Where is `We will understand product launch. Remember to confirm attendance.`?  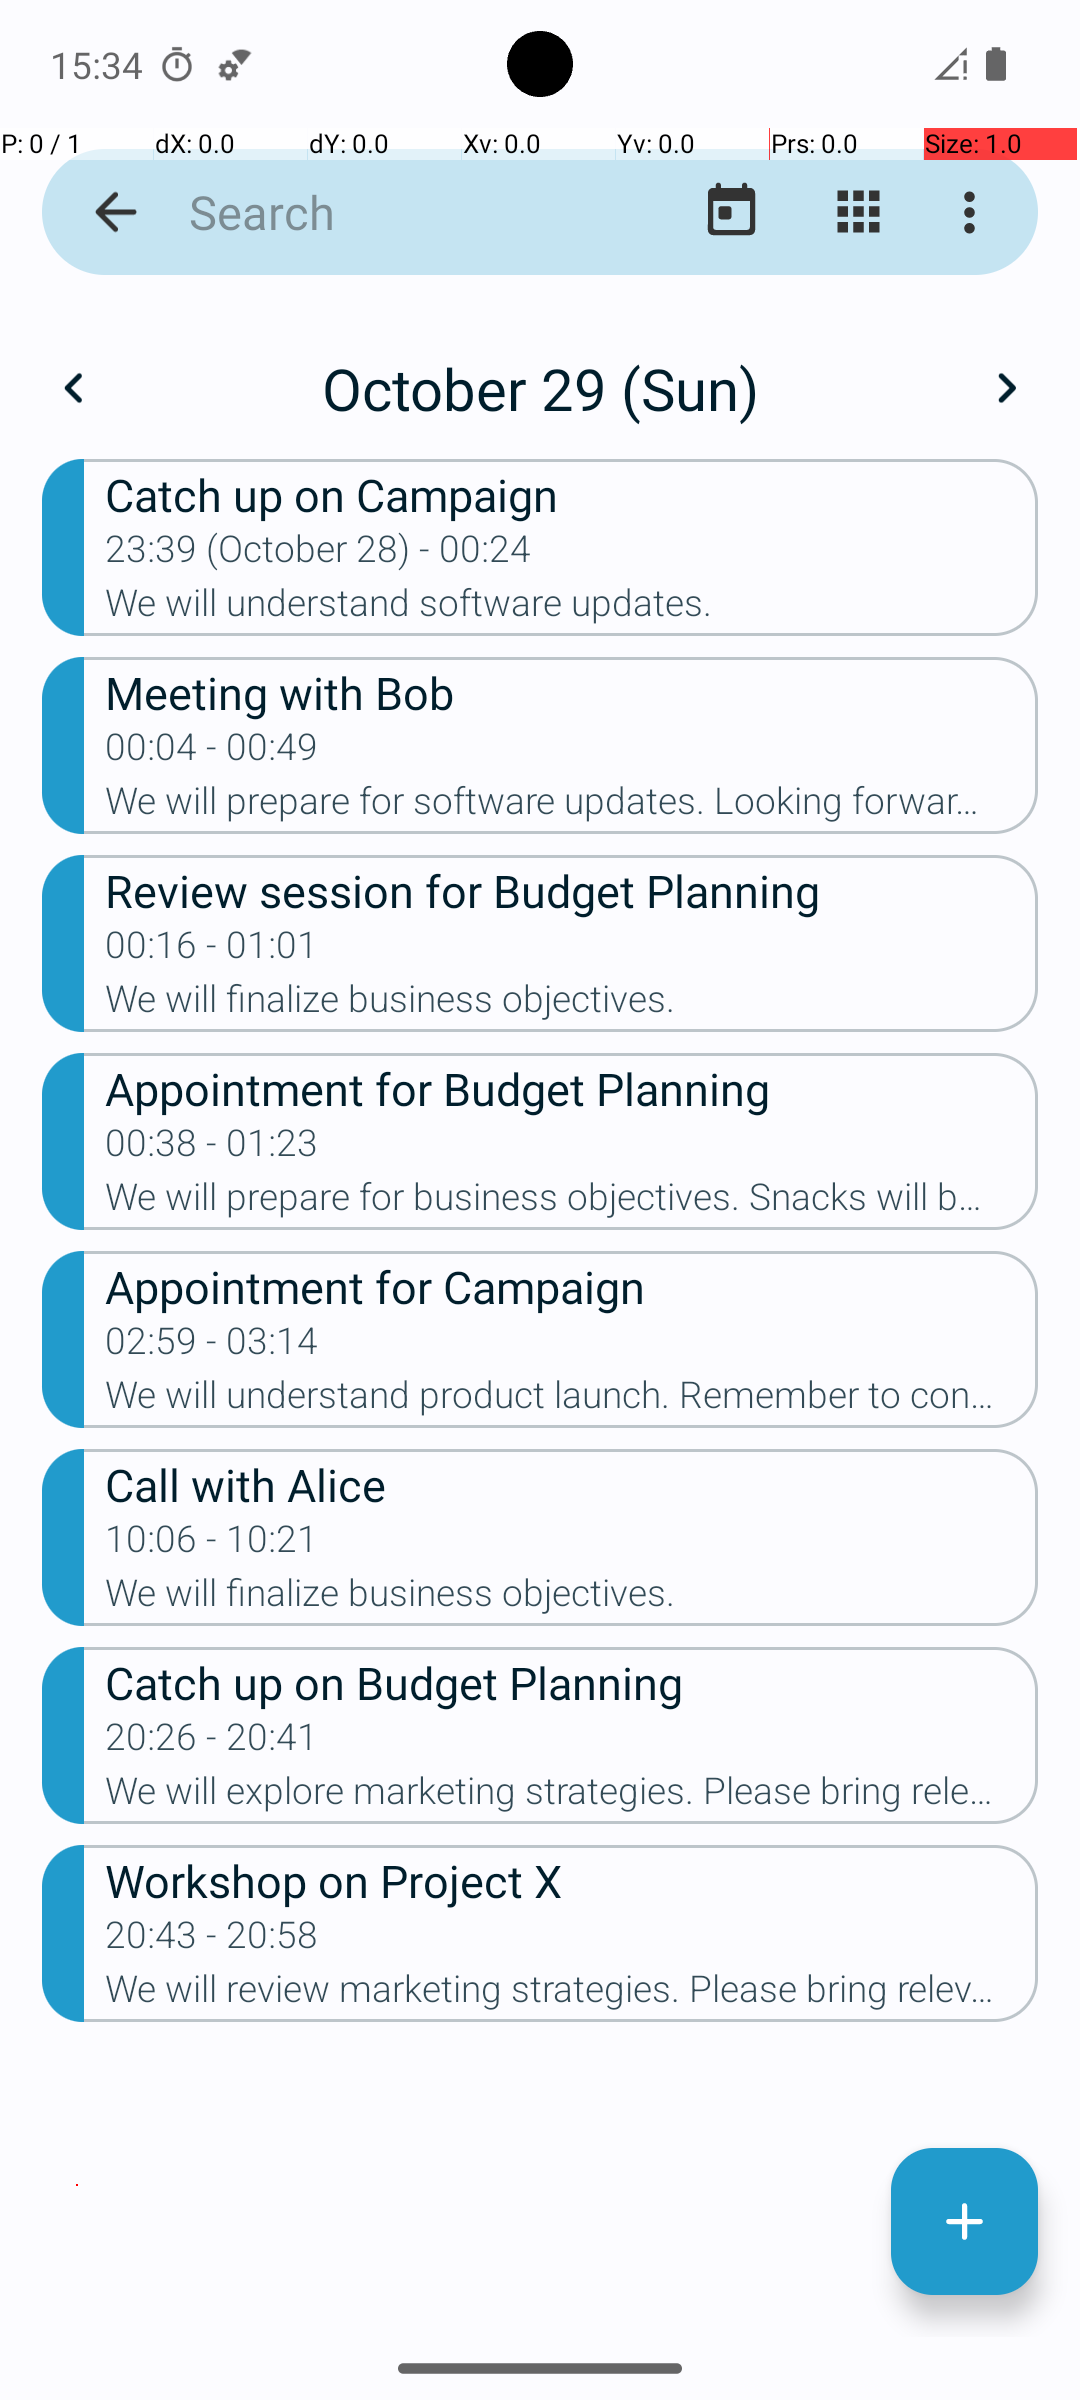
We will understand product launch. Remember to confirm attendance. is located at coordinates (572, 1401).